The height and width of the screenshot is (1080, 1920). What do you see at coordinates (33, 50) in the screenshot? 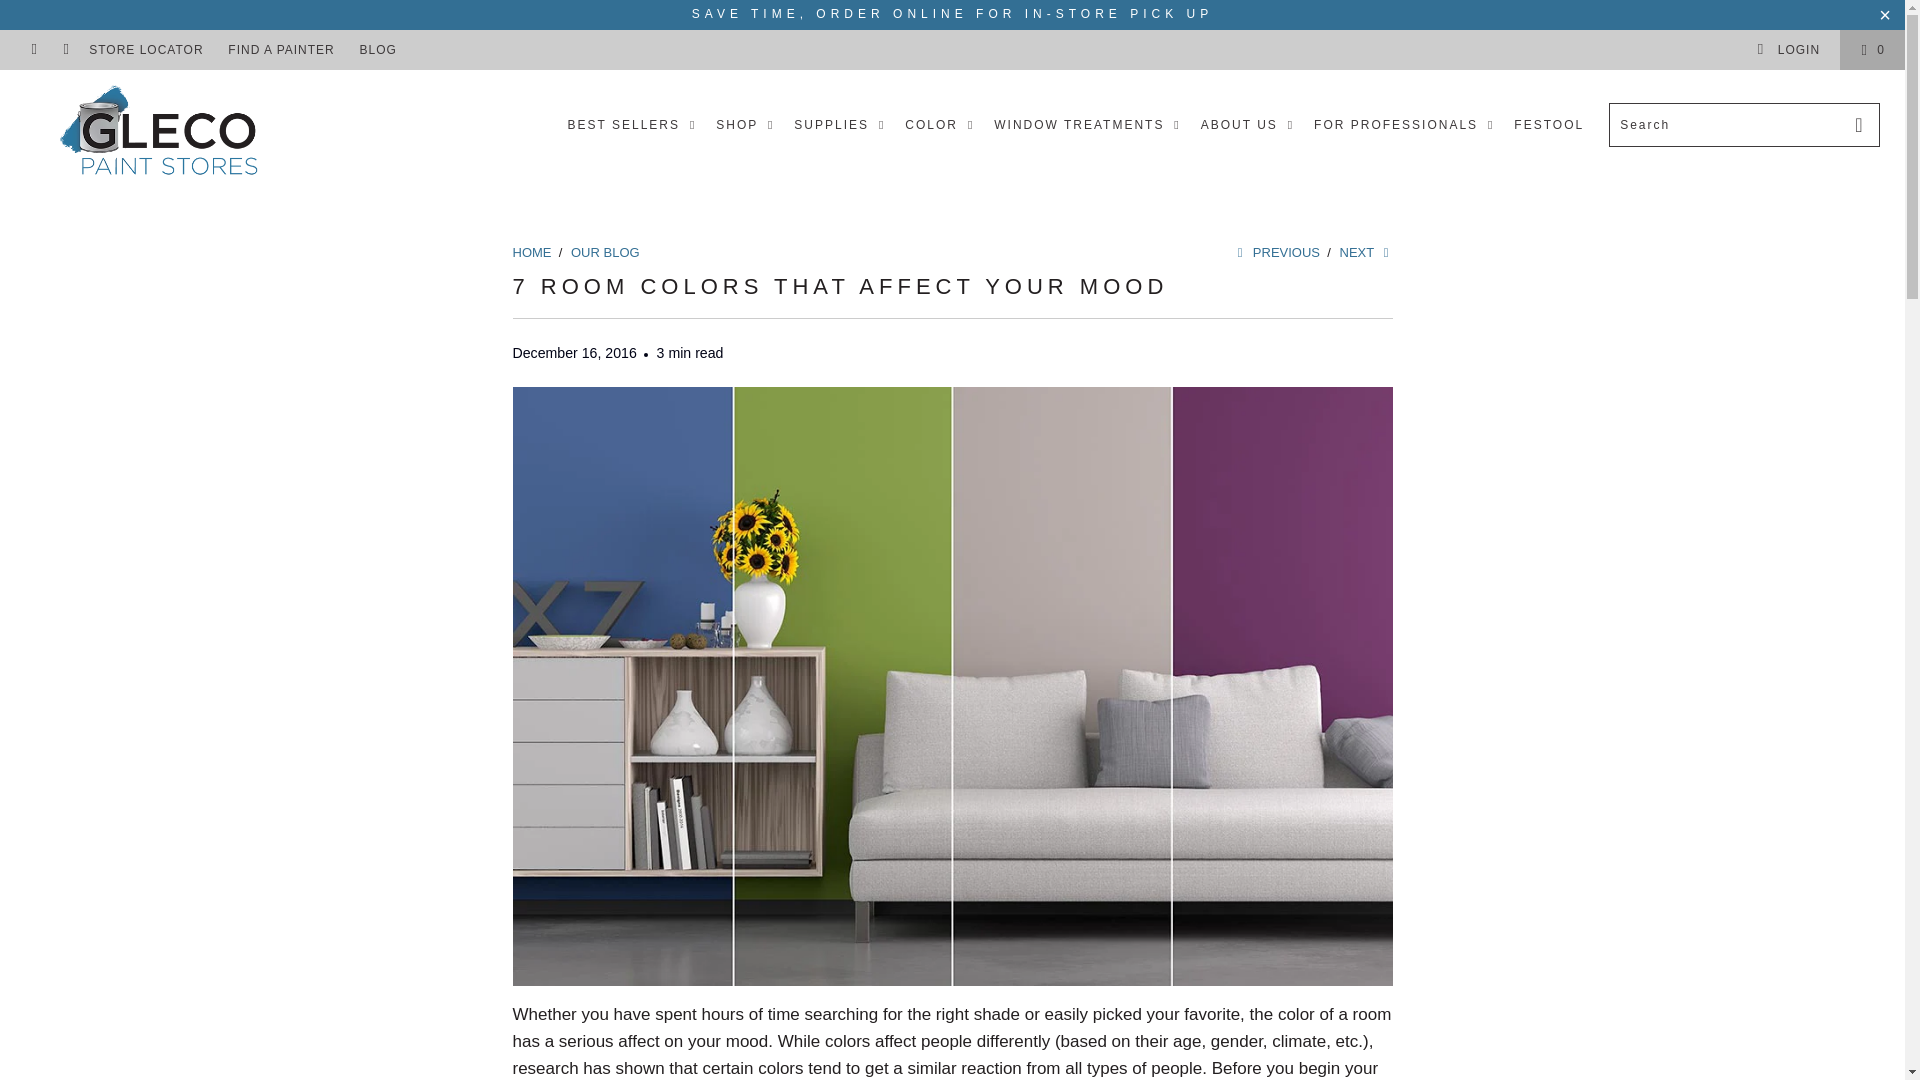
I see `Gleco Paint on Facebook` at bounding box center [33, 50].